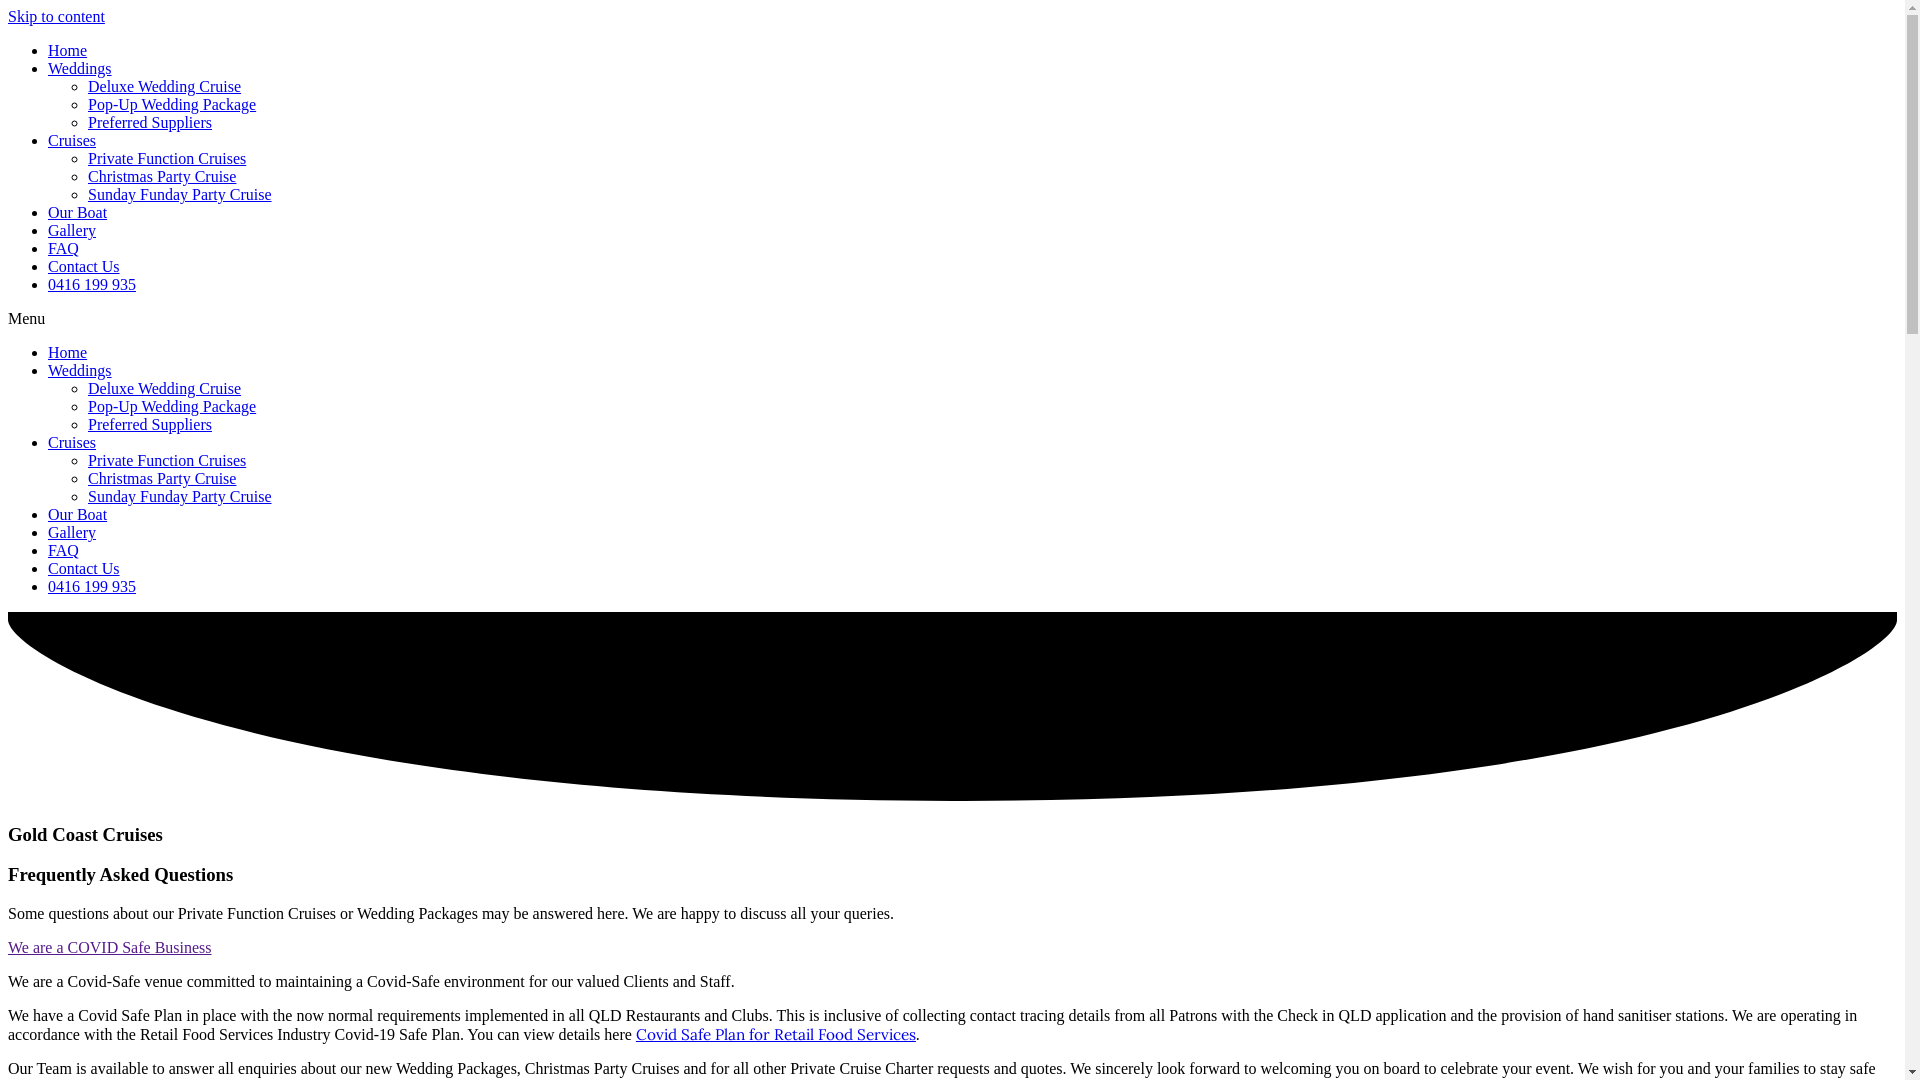  What do you see at coordinates (80, 370) in the screenshot?
I see `Weddings` at bounding box center [80, 370].